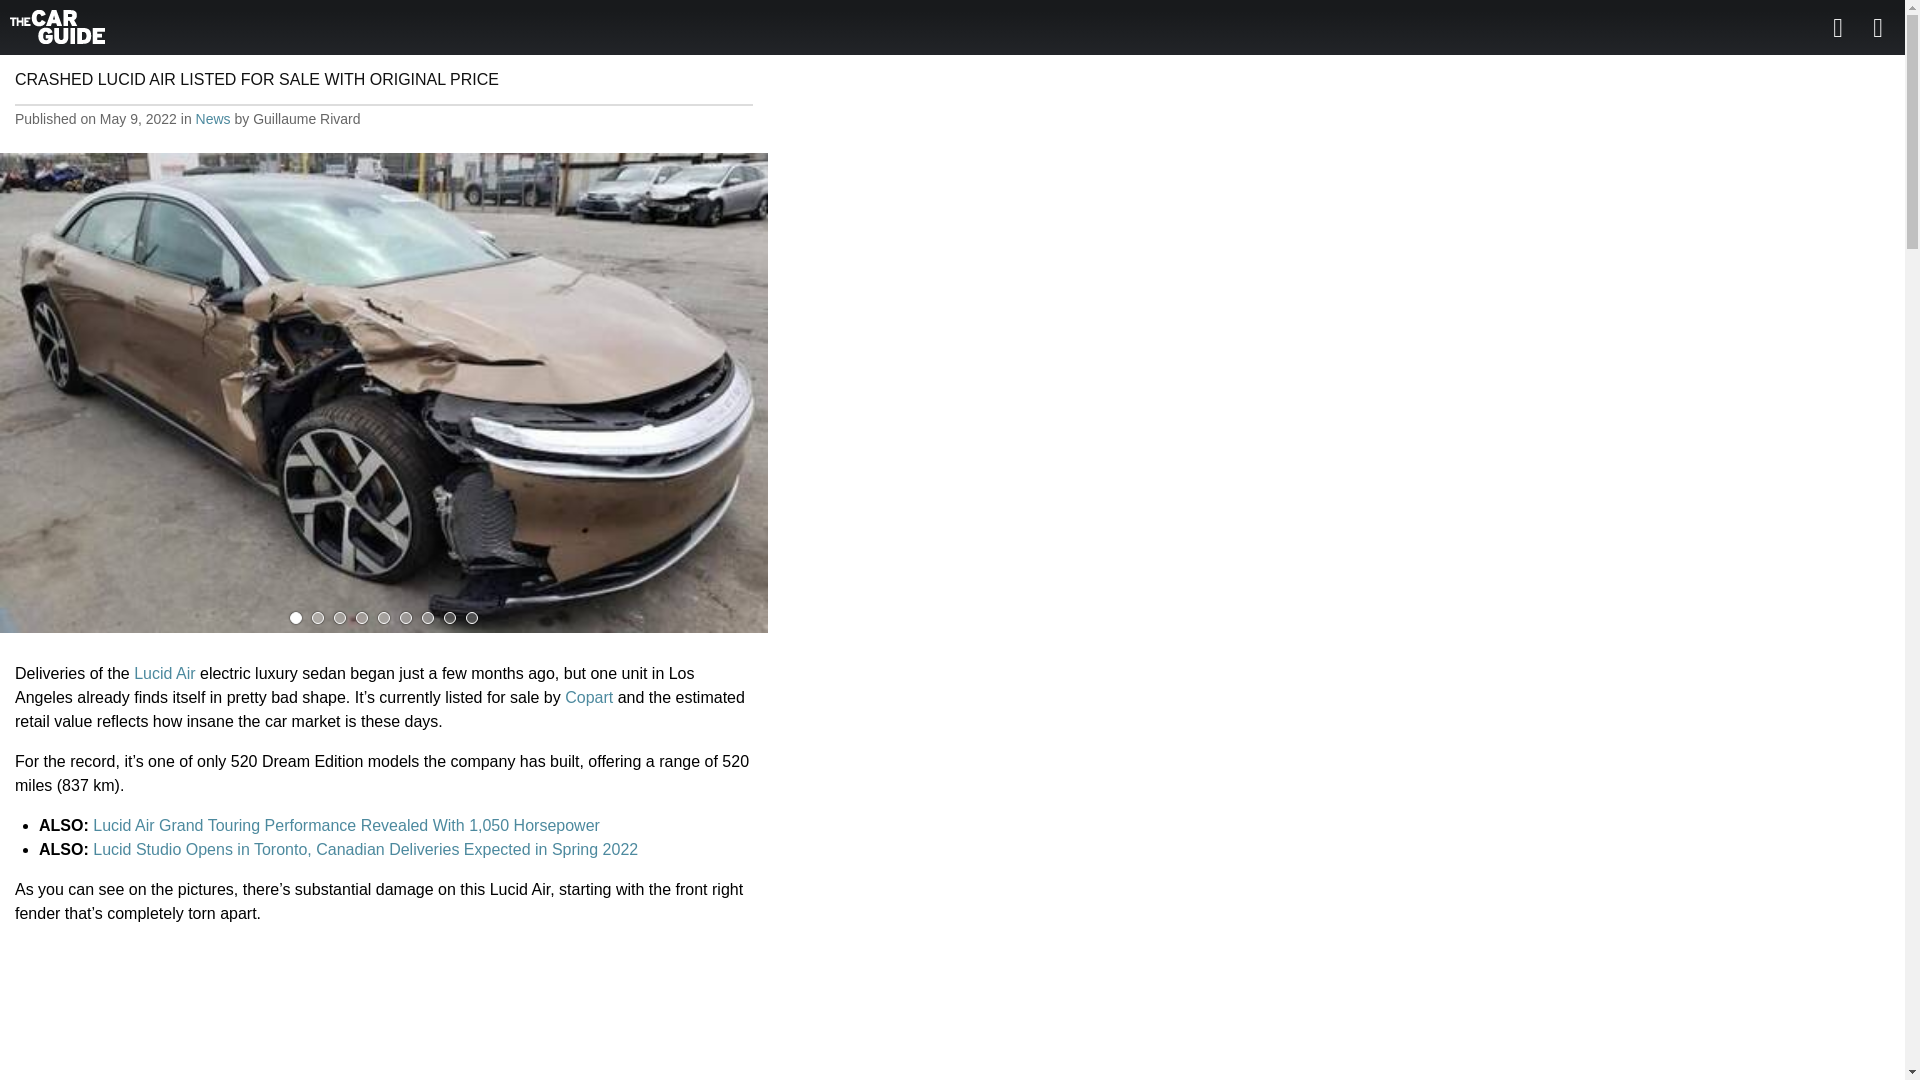 This screenshot has height=1080, width=1920. Describe the element at coordinates (588, 698) in the screenshot. I see `Copart` at that location.